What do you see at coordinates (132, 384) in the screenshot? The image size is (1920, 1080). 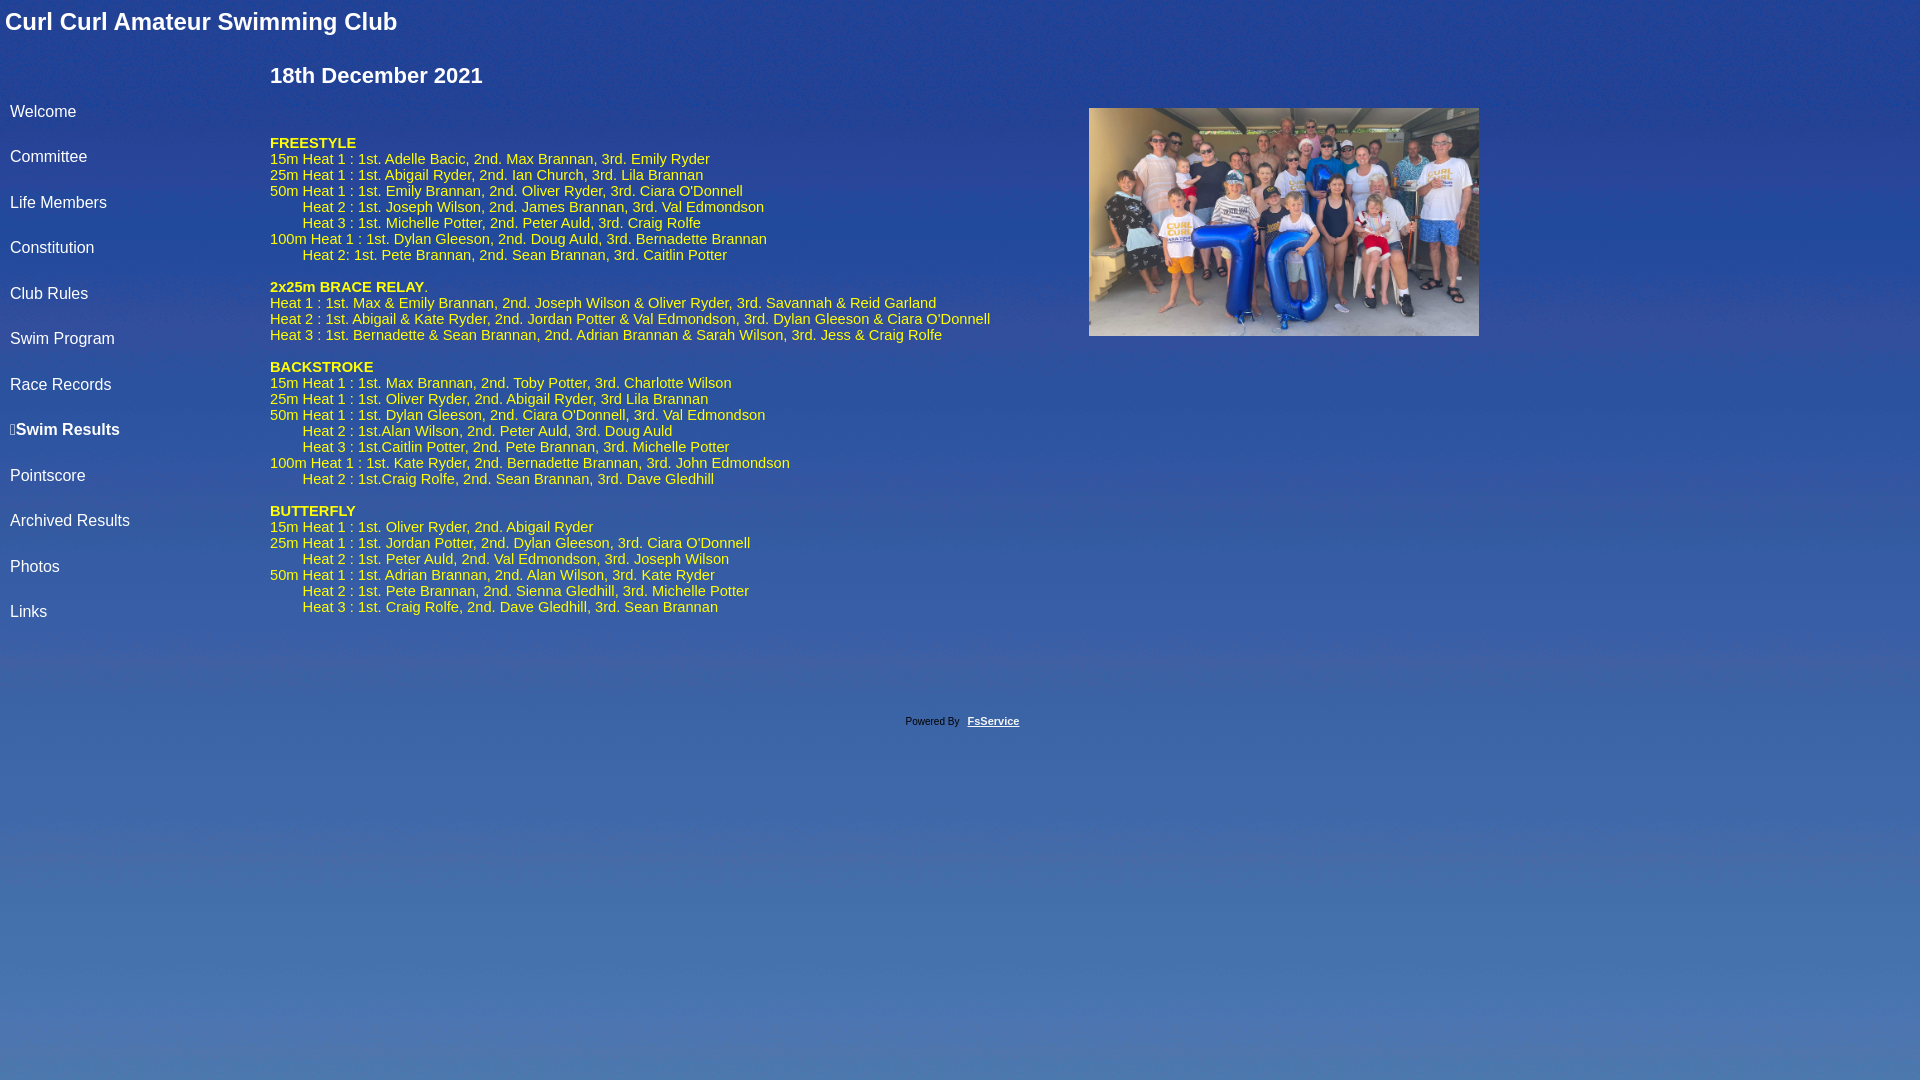 I see `Race Records` at bounding box center [132, 384].